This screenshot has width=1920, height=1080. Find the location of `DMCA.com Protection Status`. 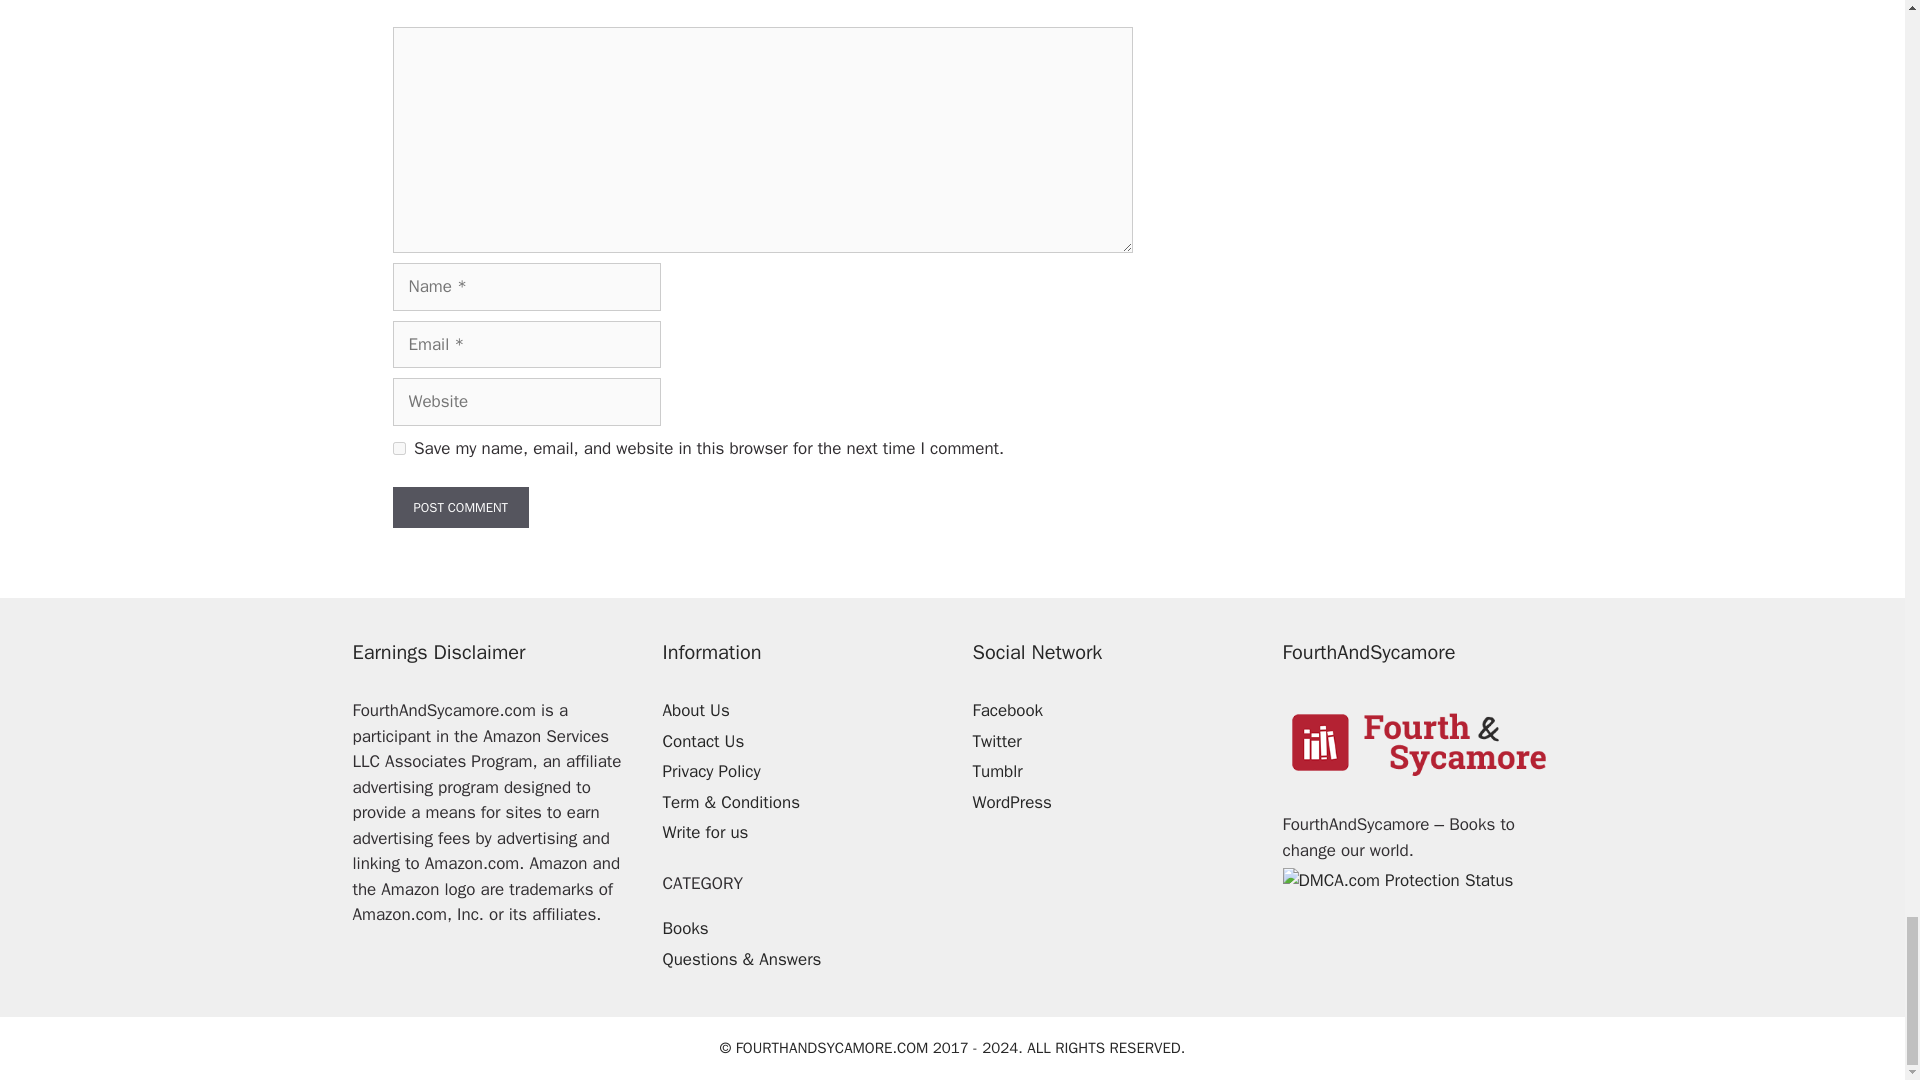

DMCA.com Protection Status is located at coordinates (1397, 880).